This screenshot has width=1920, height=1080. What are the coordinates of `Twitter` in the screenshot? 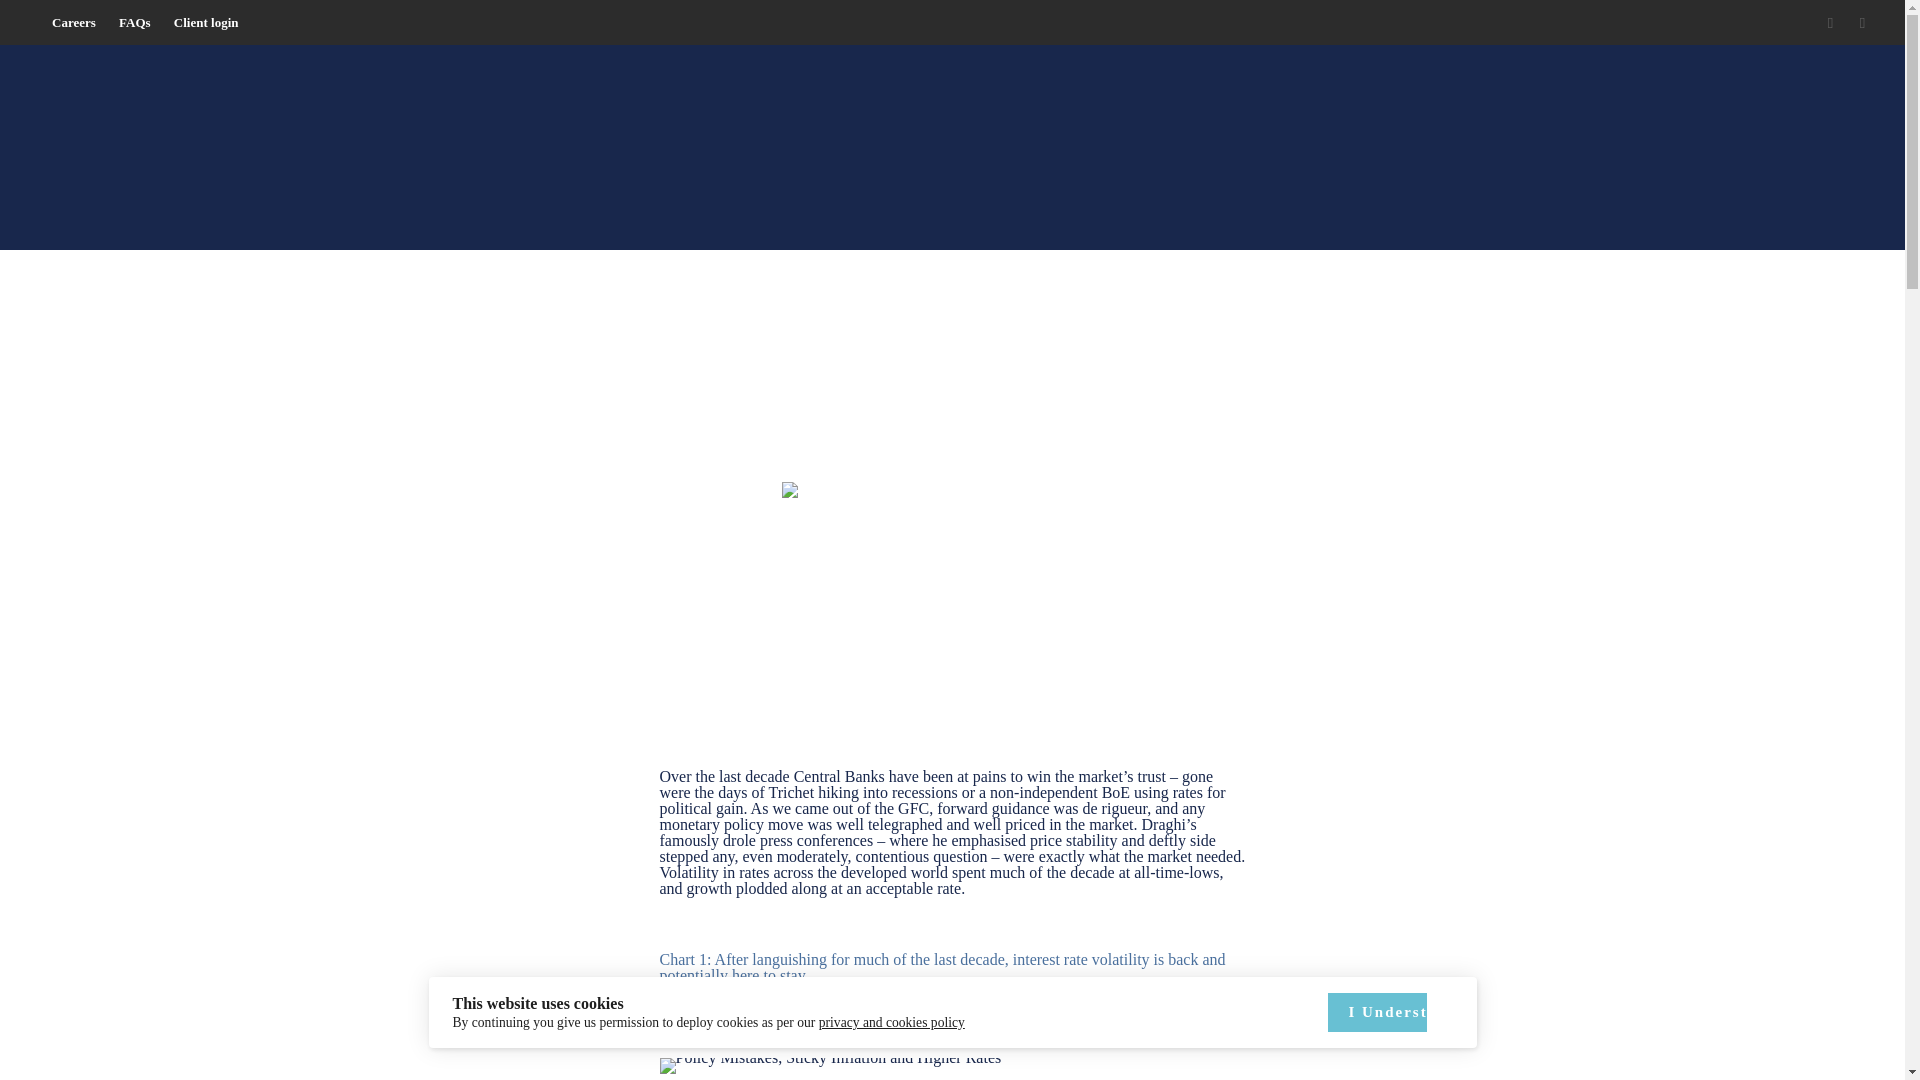 It's located at (1830, 23).